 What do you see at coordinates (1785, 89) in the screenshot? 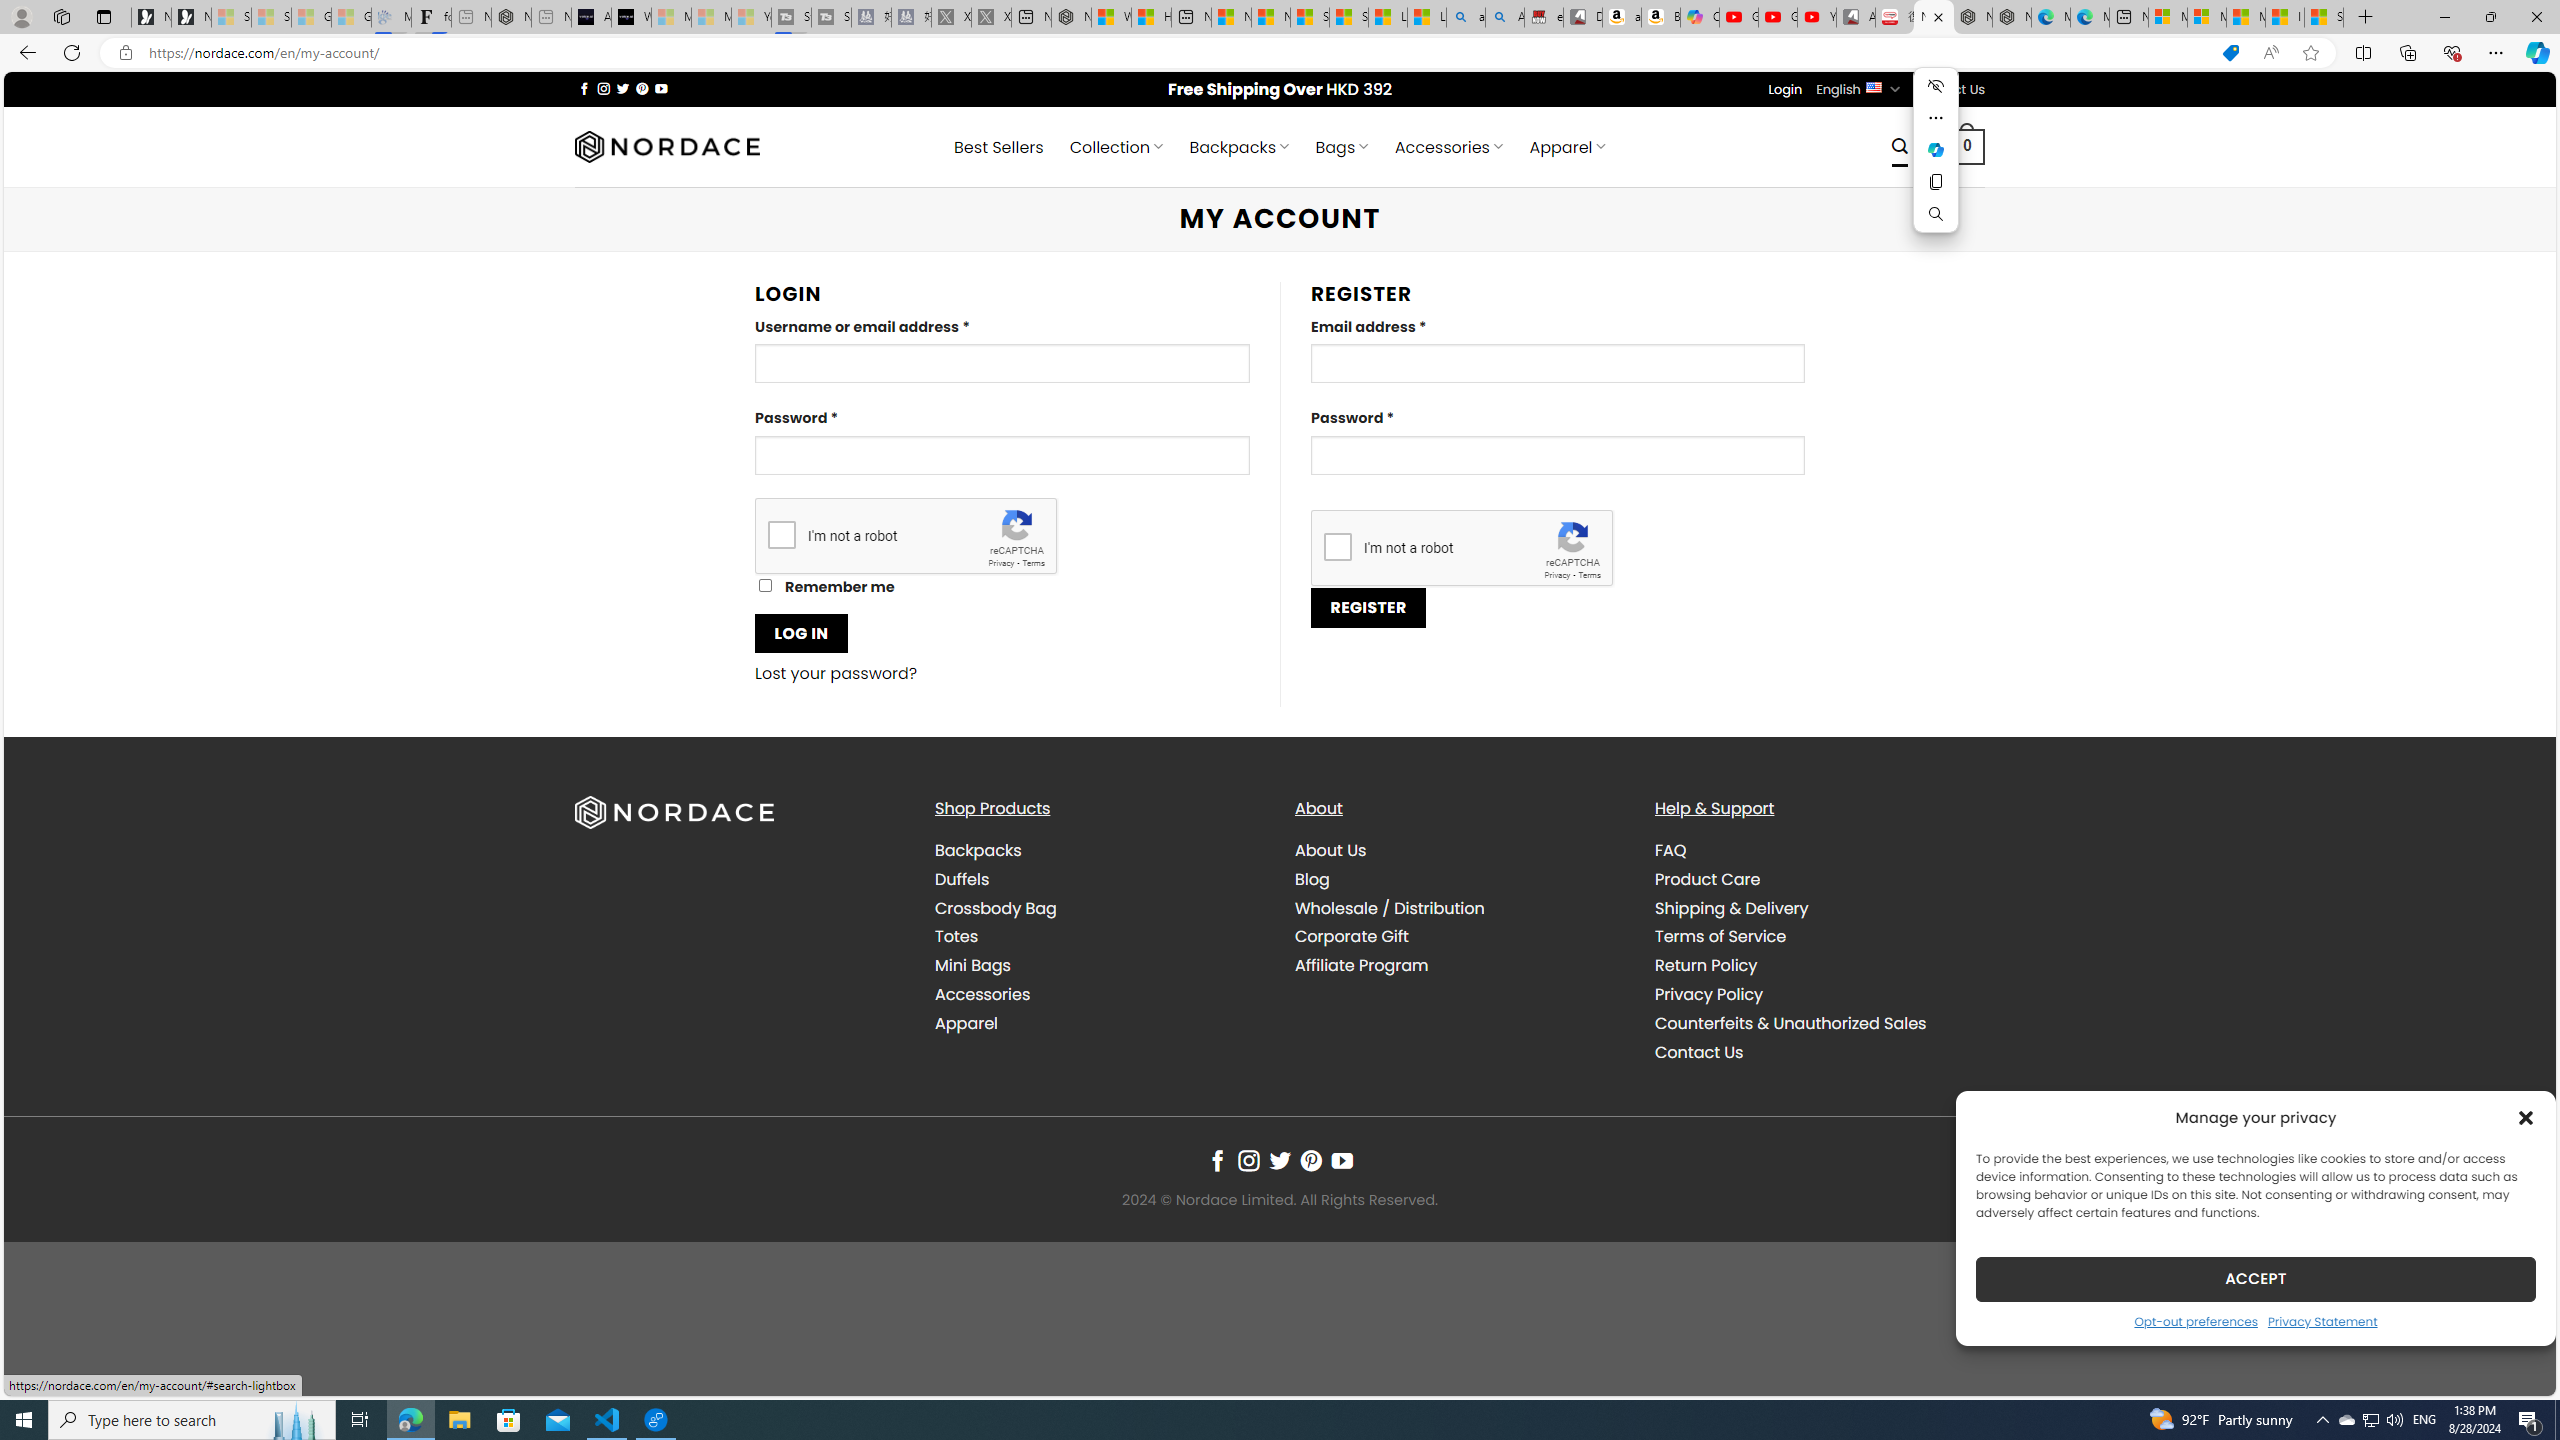
I see `Login` at bounding box center [1785, 89].